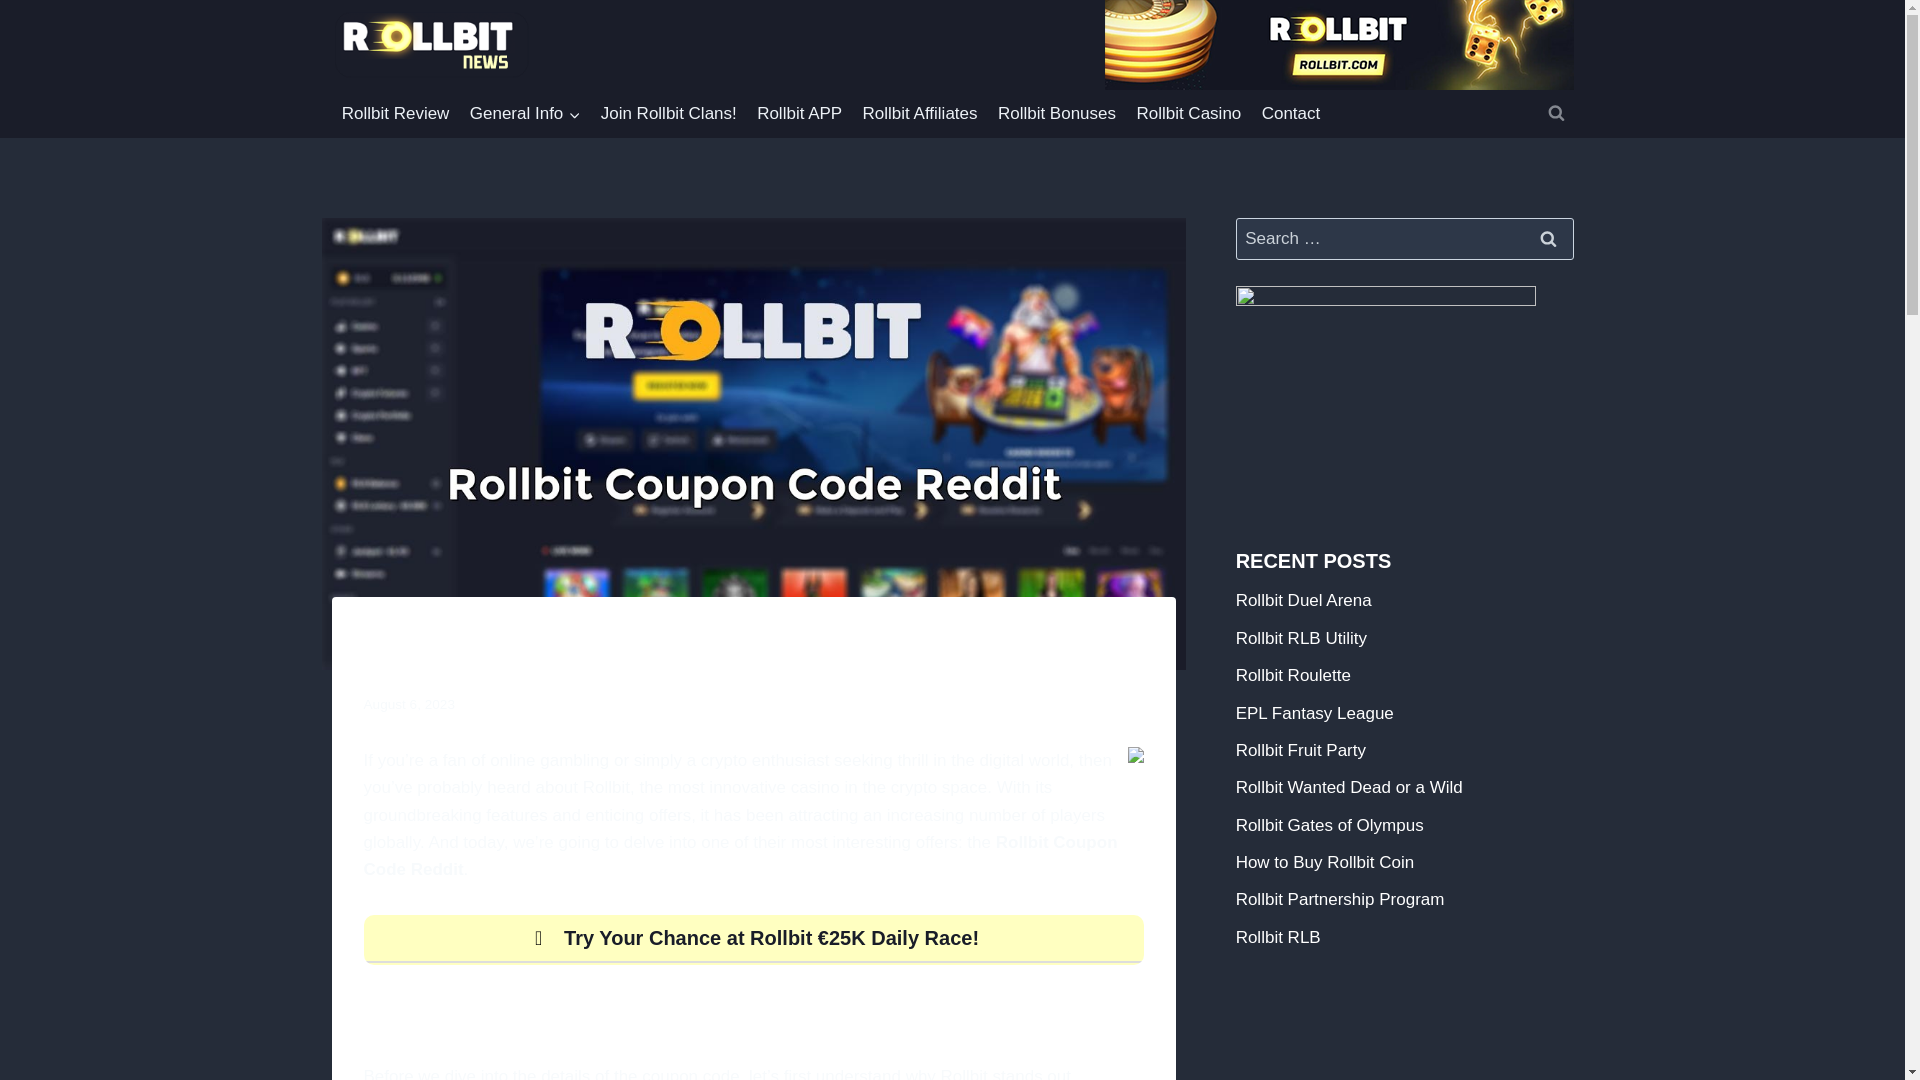  I want to click on Rollbit Review, so click(396, 114).